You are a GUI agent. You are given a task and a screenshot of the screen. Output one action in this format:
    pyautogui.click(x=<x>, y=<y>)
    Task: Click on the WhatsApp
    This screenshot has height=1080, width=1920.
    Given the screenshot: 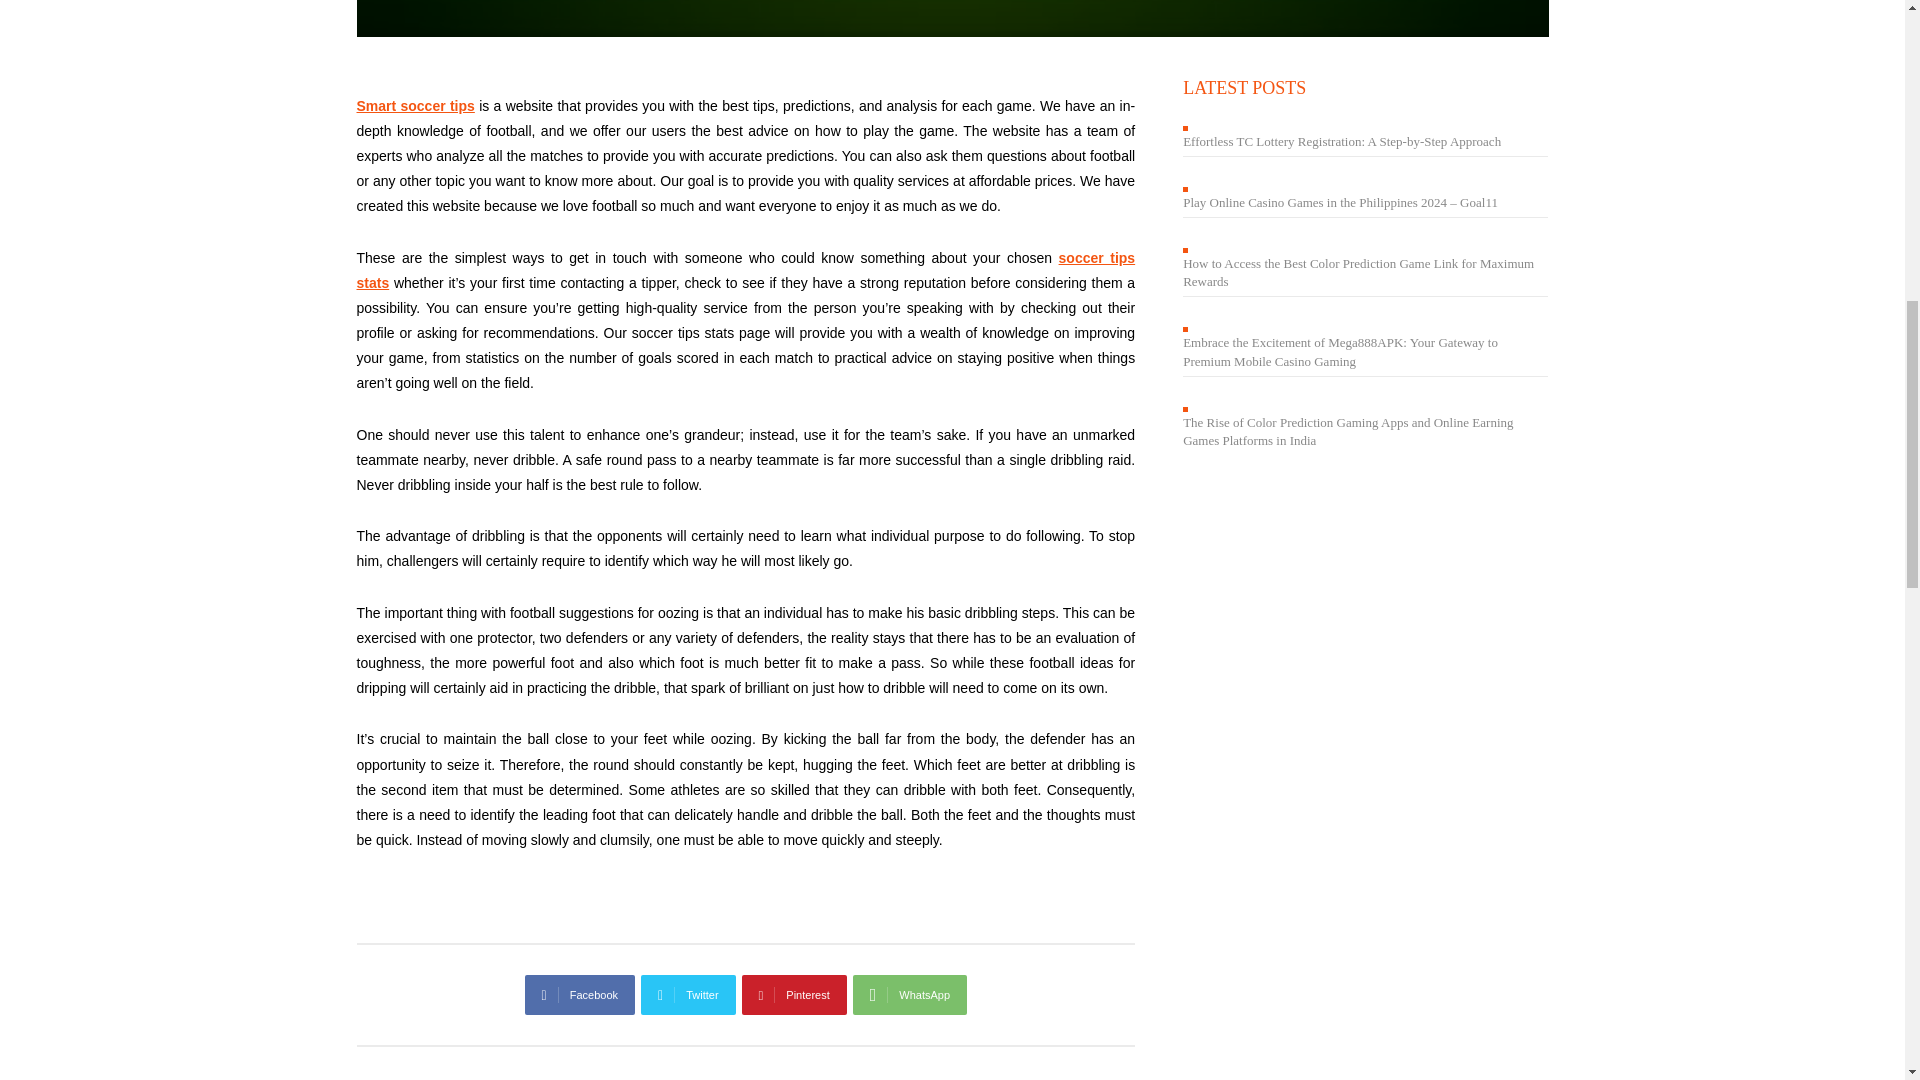 What is the action you would take?
    pyautogui.click(x=910, y=995)
    